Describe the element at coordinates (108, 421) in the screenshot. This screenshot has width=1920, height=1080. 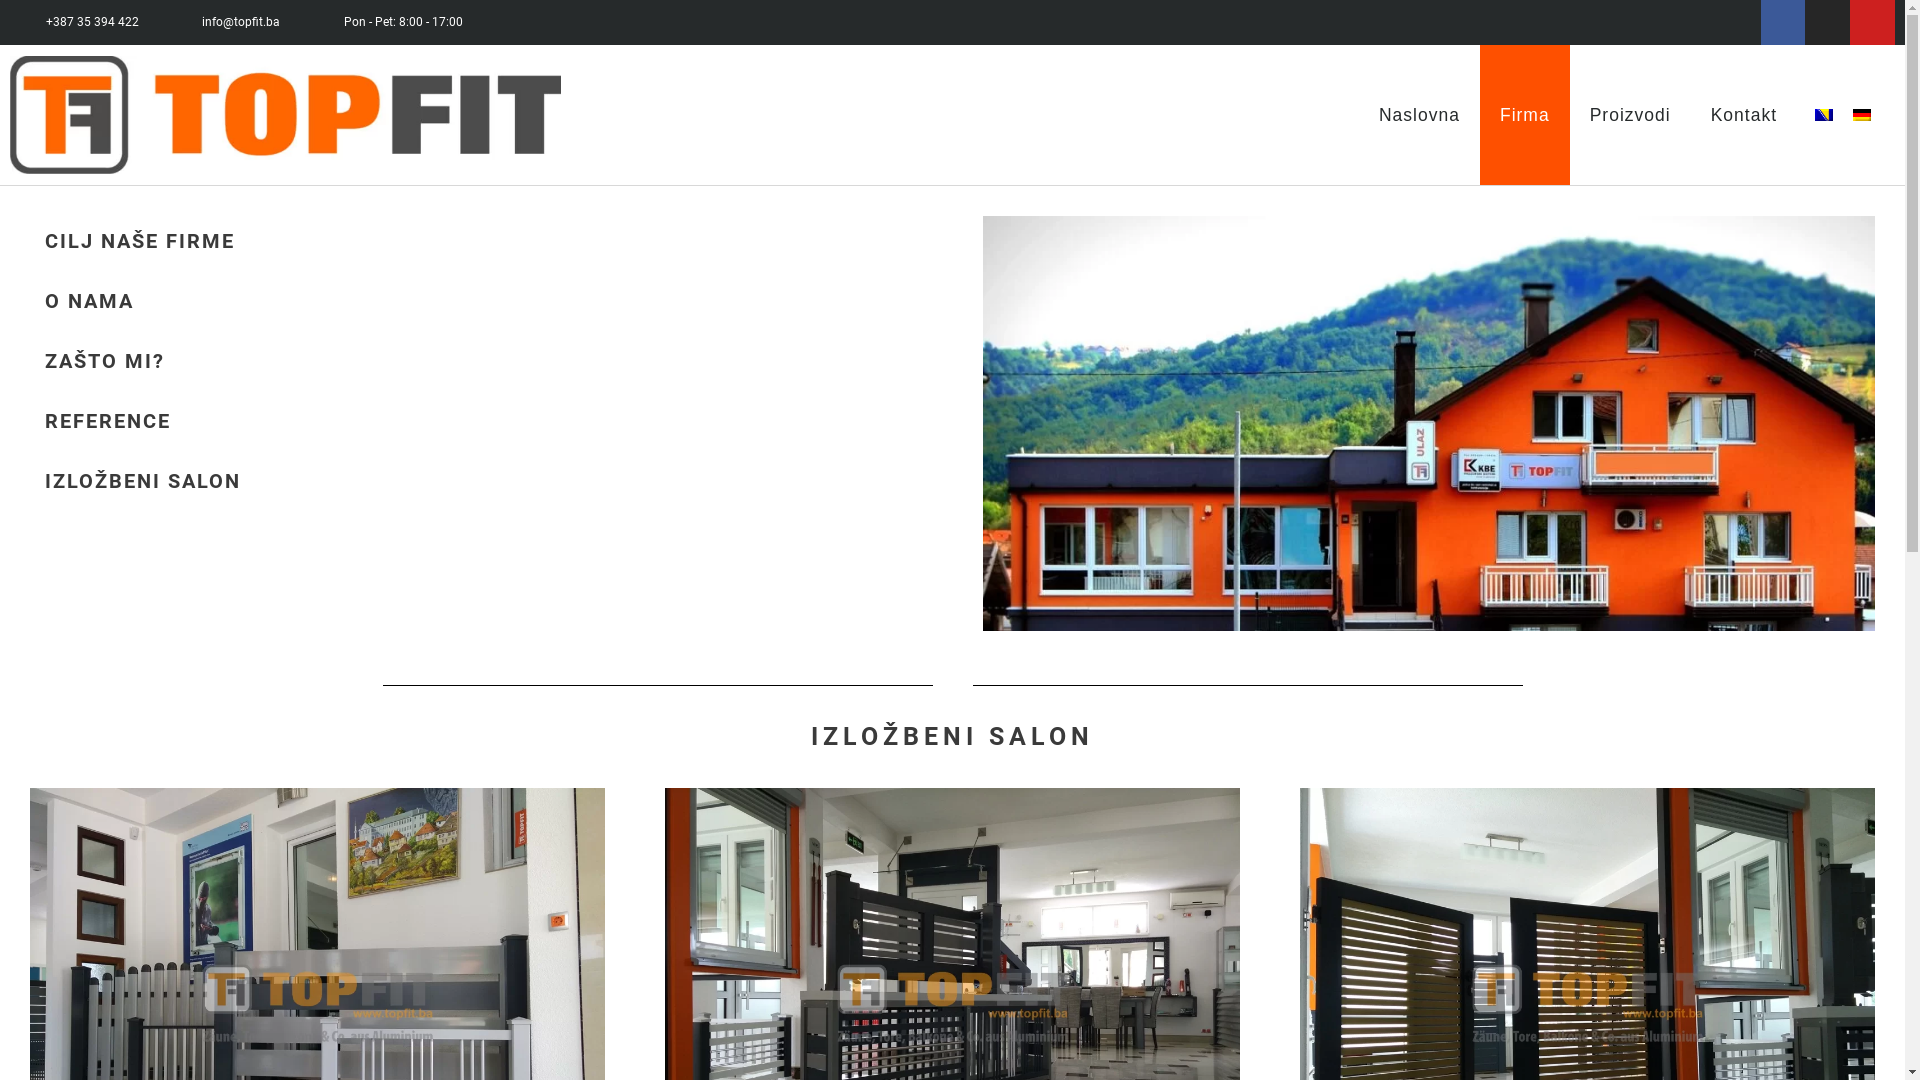
I see `REFERENCE` at that location.